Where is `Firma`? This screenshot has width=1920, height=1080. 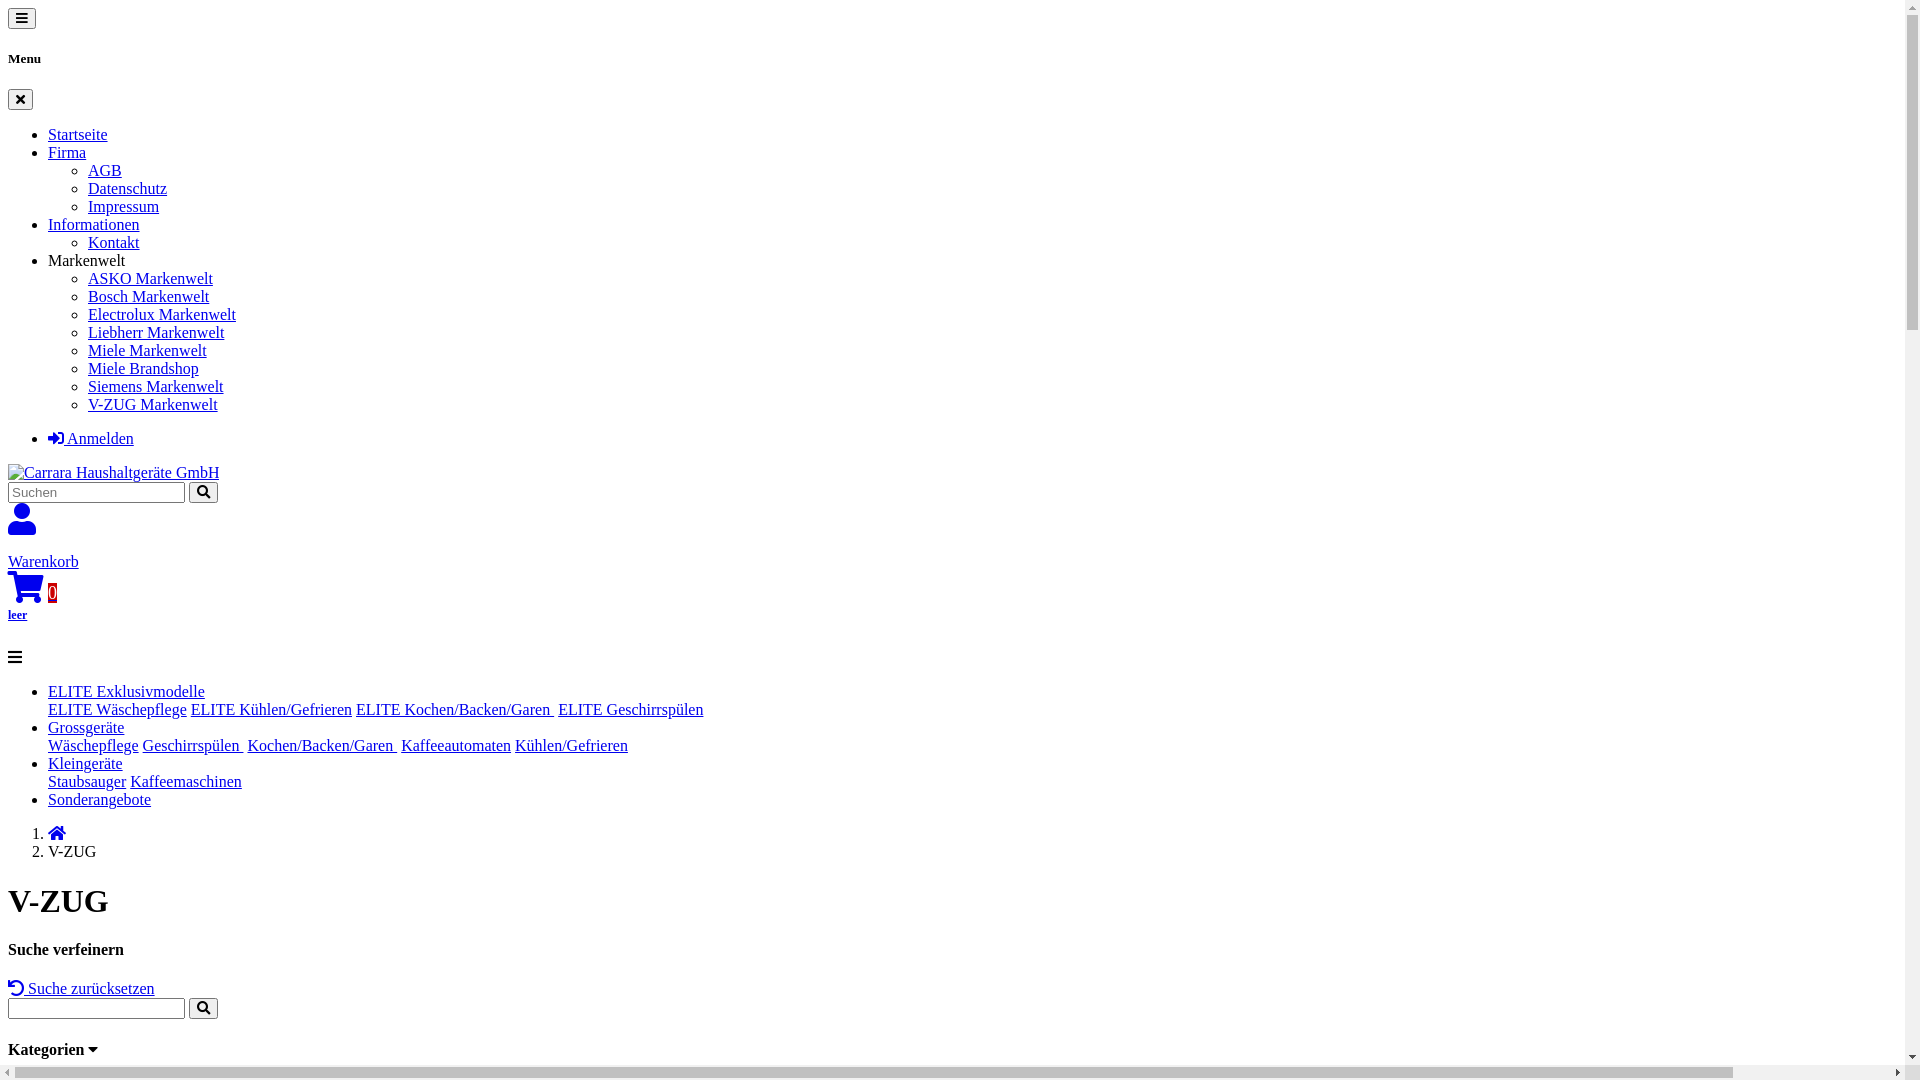
Firma is located at coordinates (67, 152).